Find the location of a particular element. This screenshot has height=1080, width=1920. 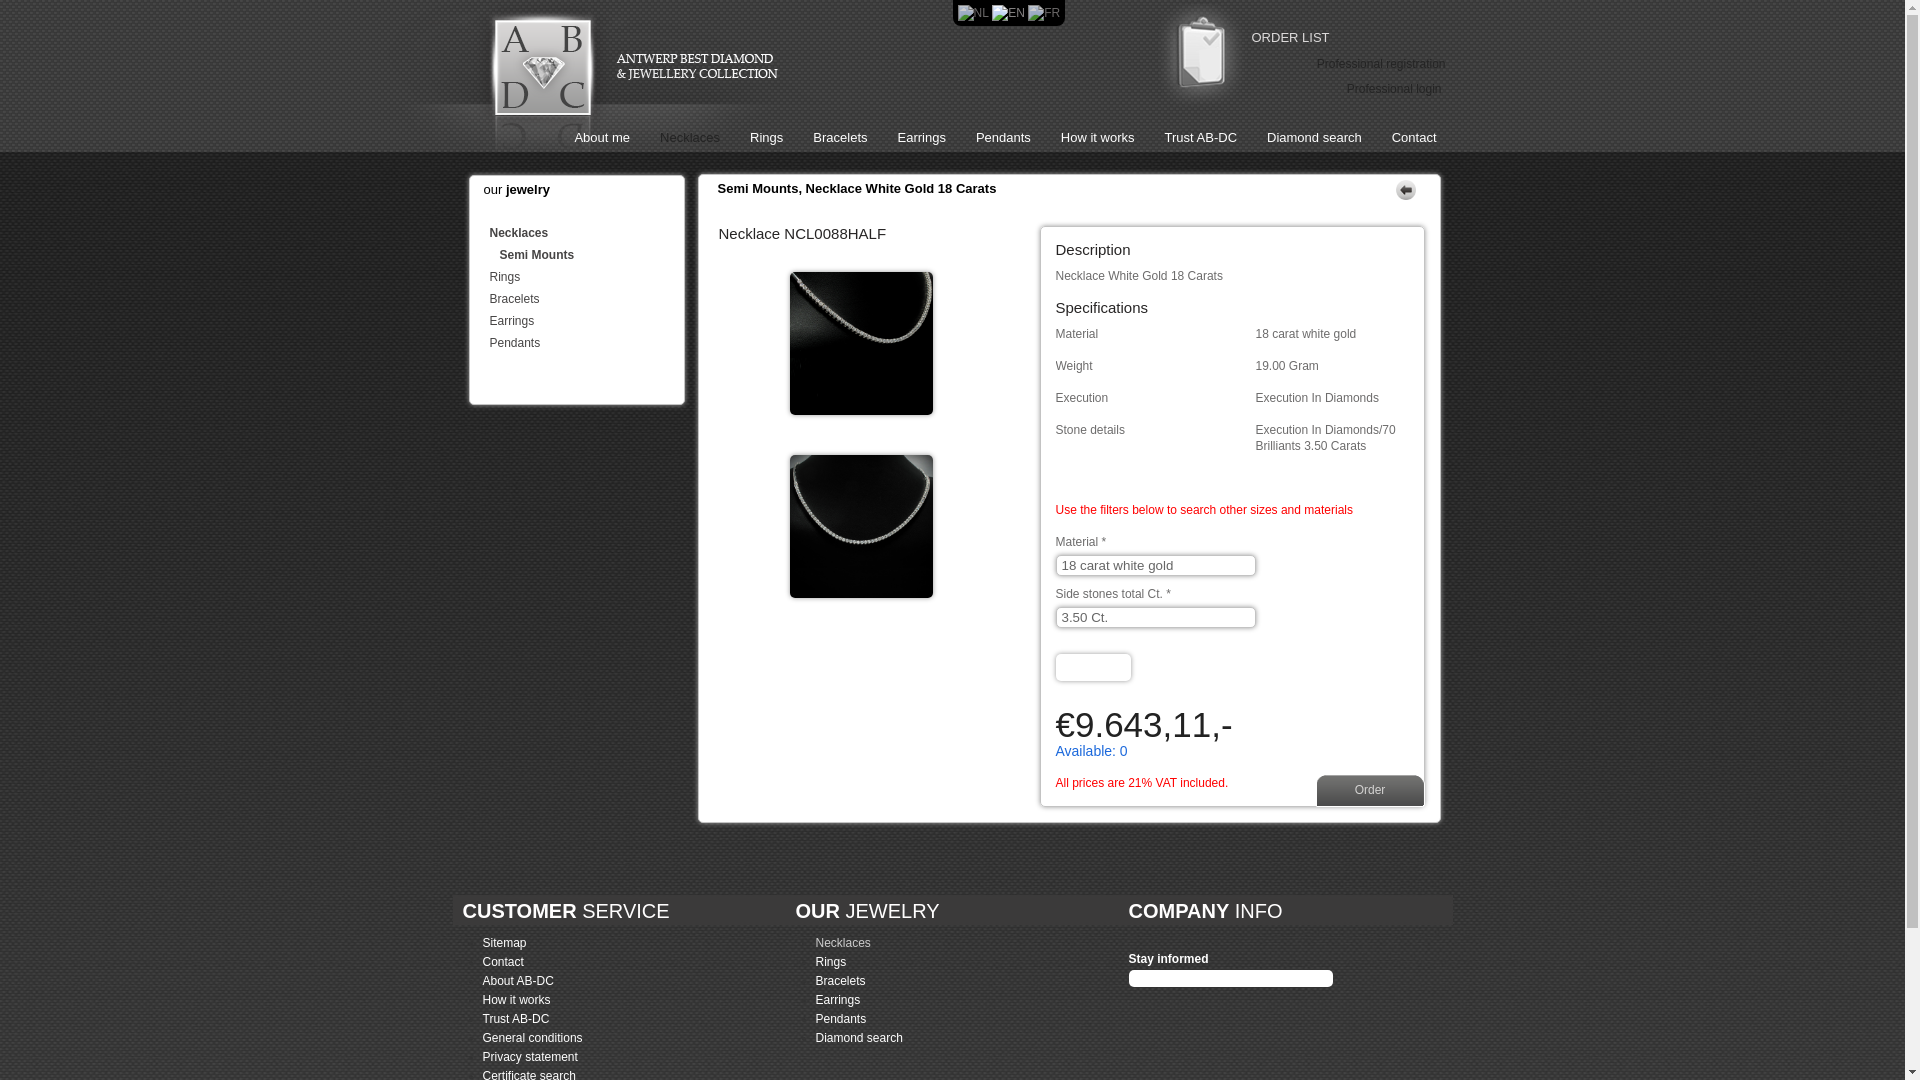

How it works is located at coordinates (602, 1000).